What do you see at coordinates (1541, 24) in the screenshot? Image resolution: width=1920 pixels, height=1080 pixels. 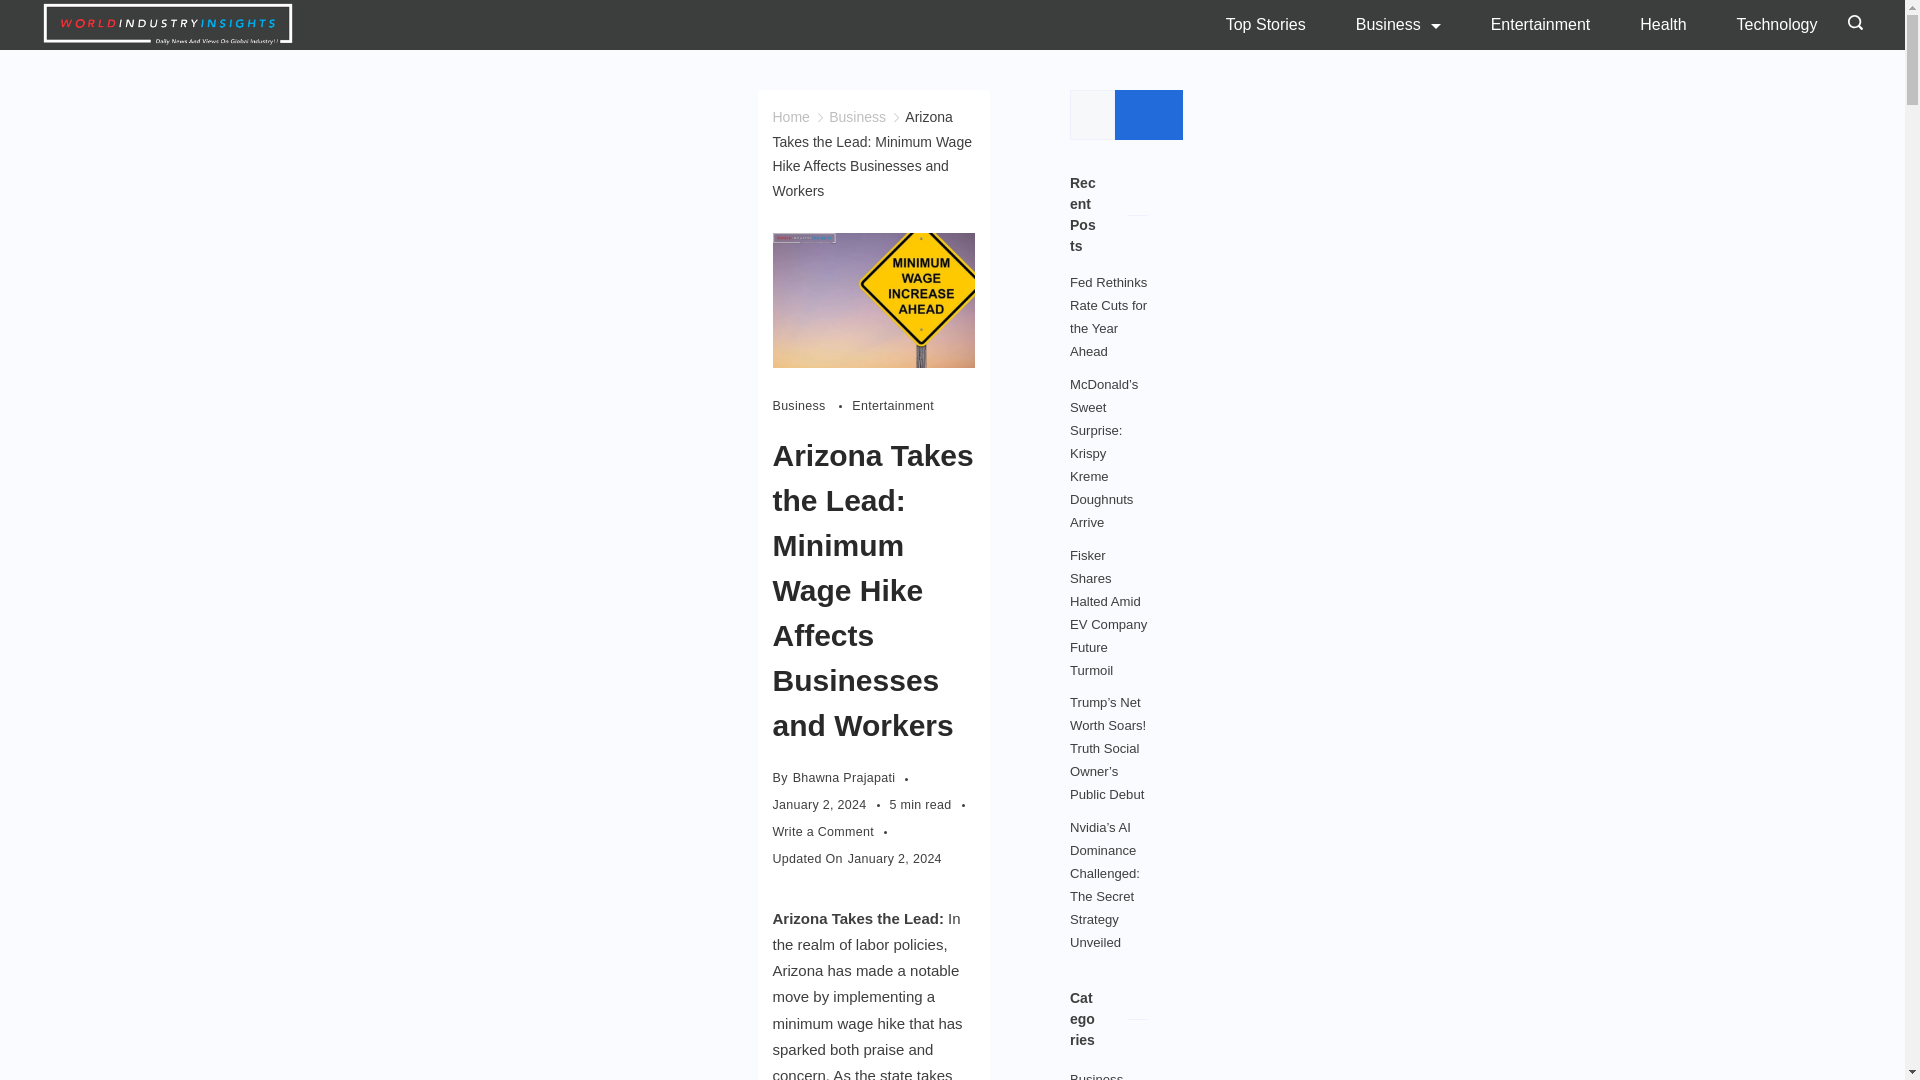 I see `Entertainment` at bounding box center [1541, 24].